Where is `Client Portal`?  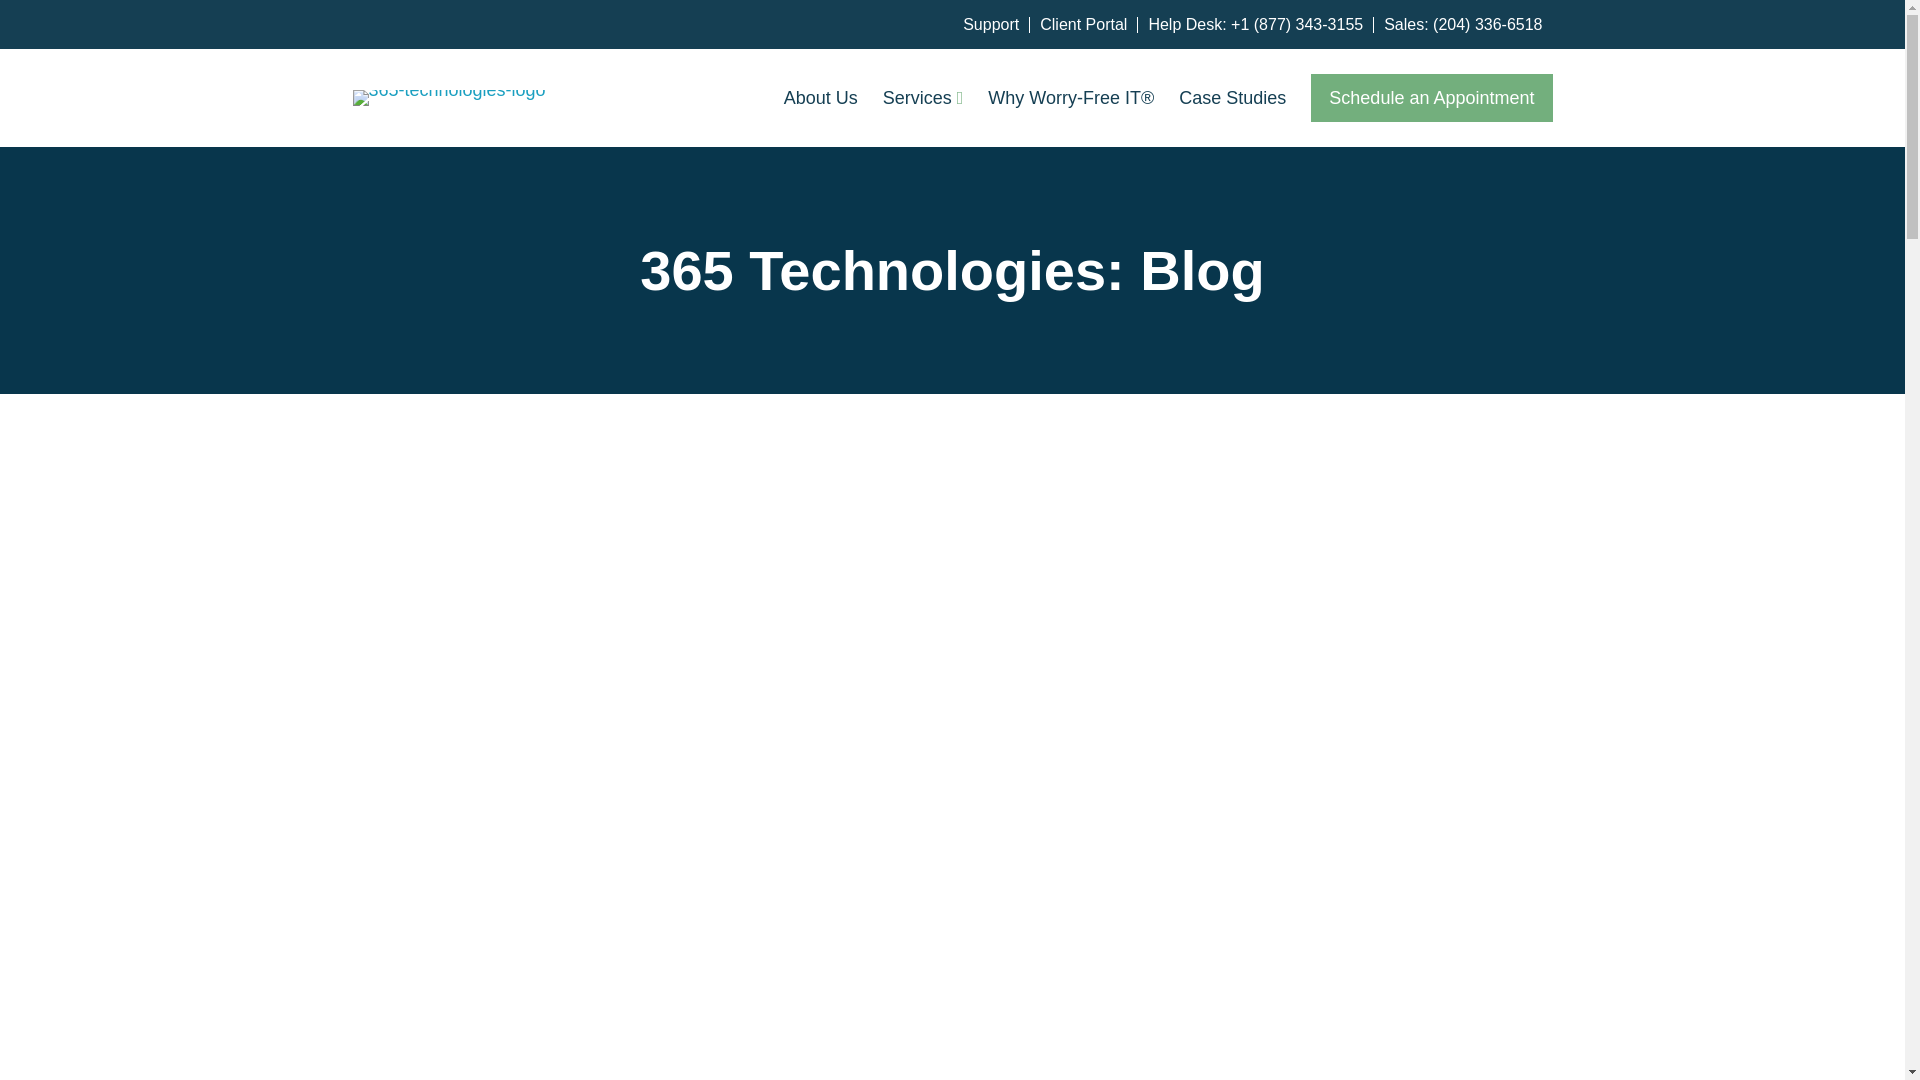 Client Portal is located at coordinates (1089, 25).